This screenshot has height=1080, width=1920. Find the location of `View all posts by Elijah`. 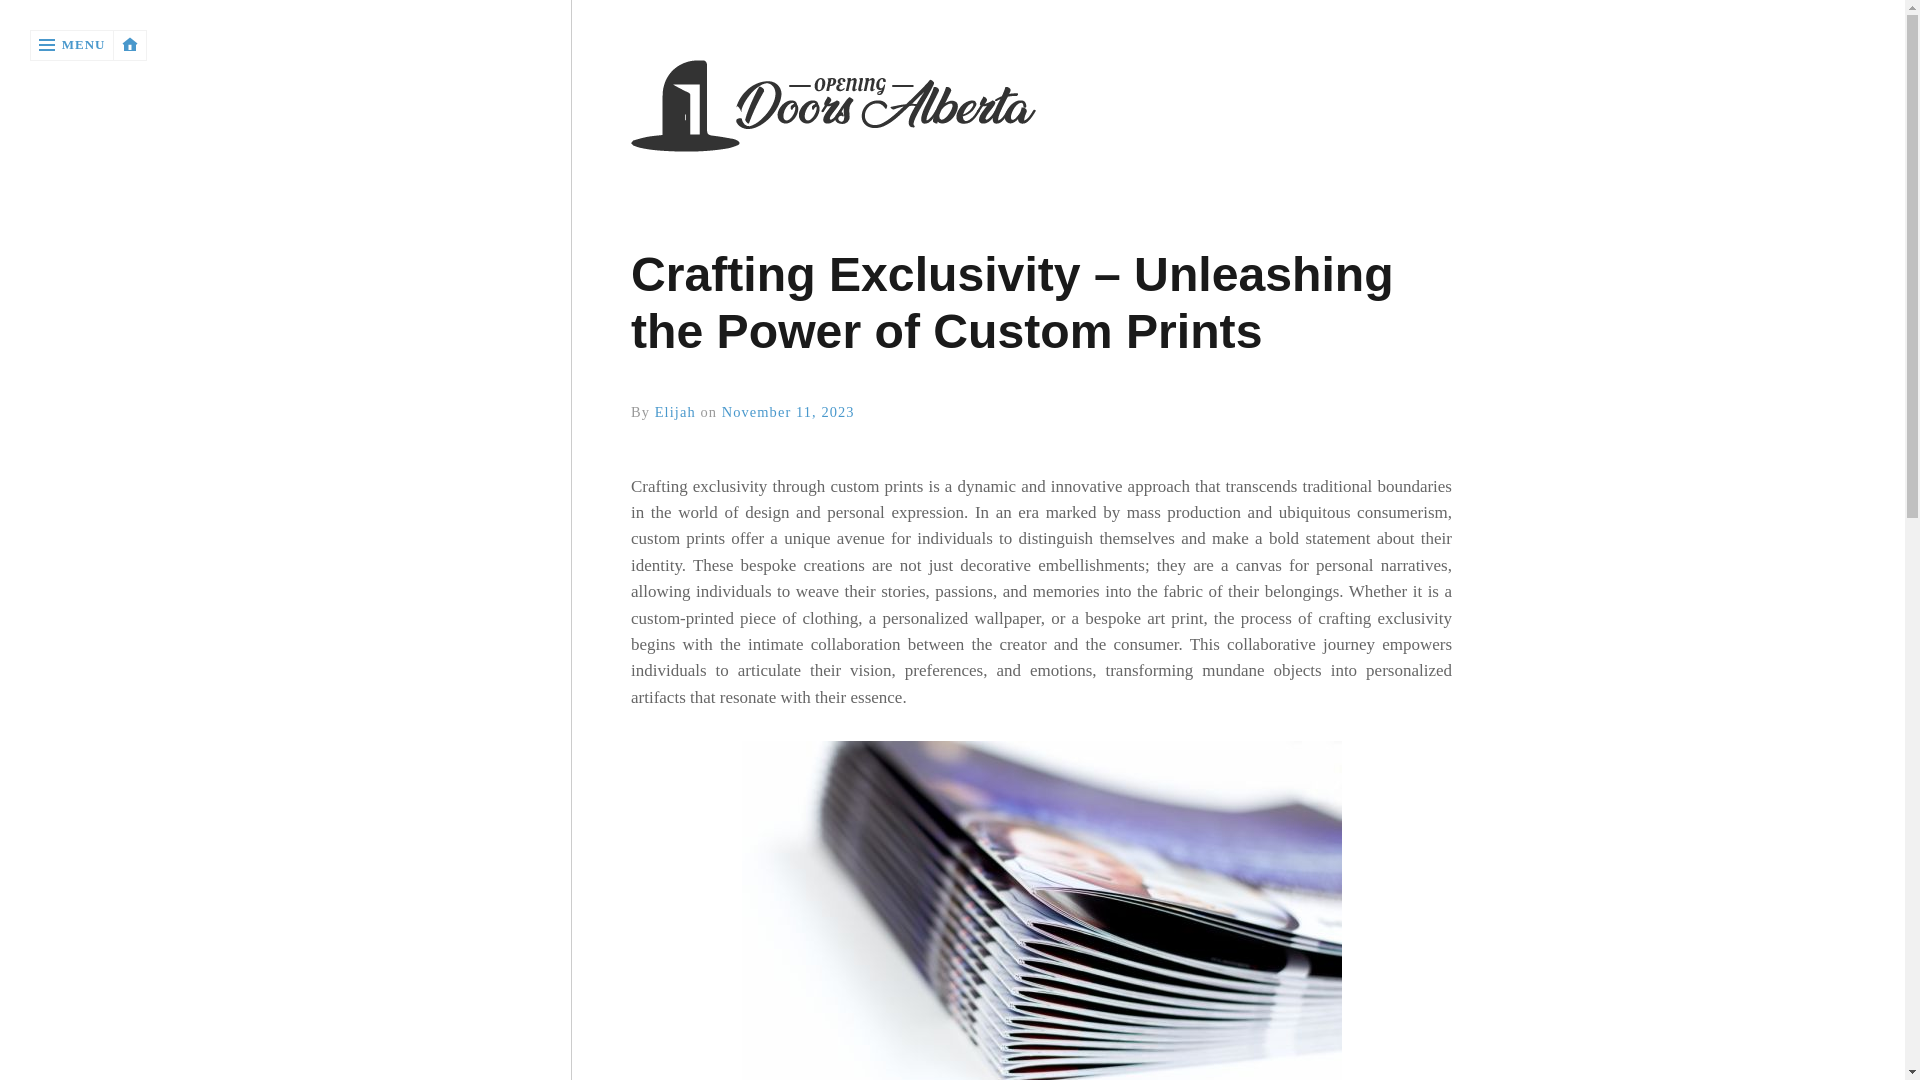

View all posts by Elijah is located at coordinates (674, 412).